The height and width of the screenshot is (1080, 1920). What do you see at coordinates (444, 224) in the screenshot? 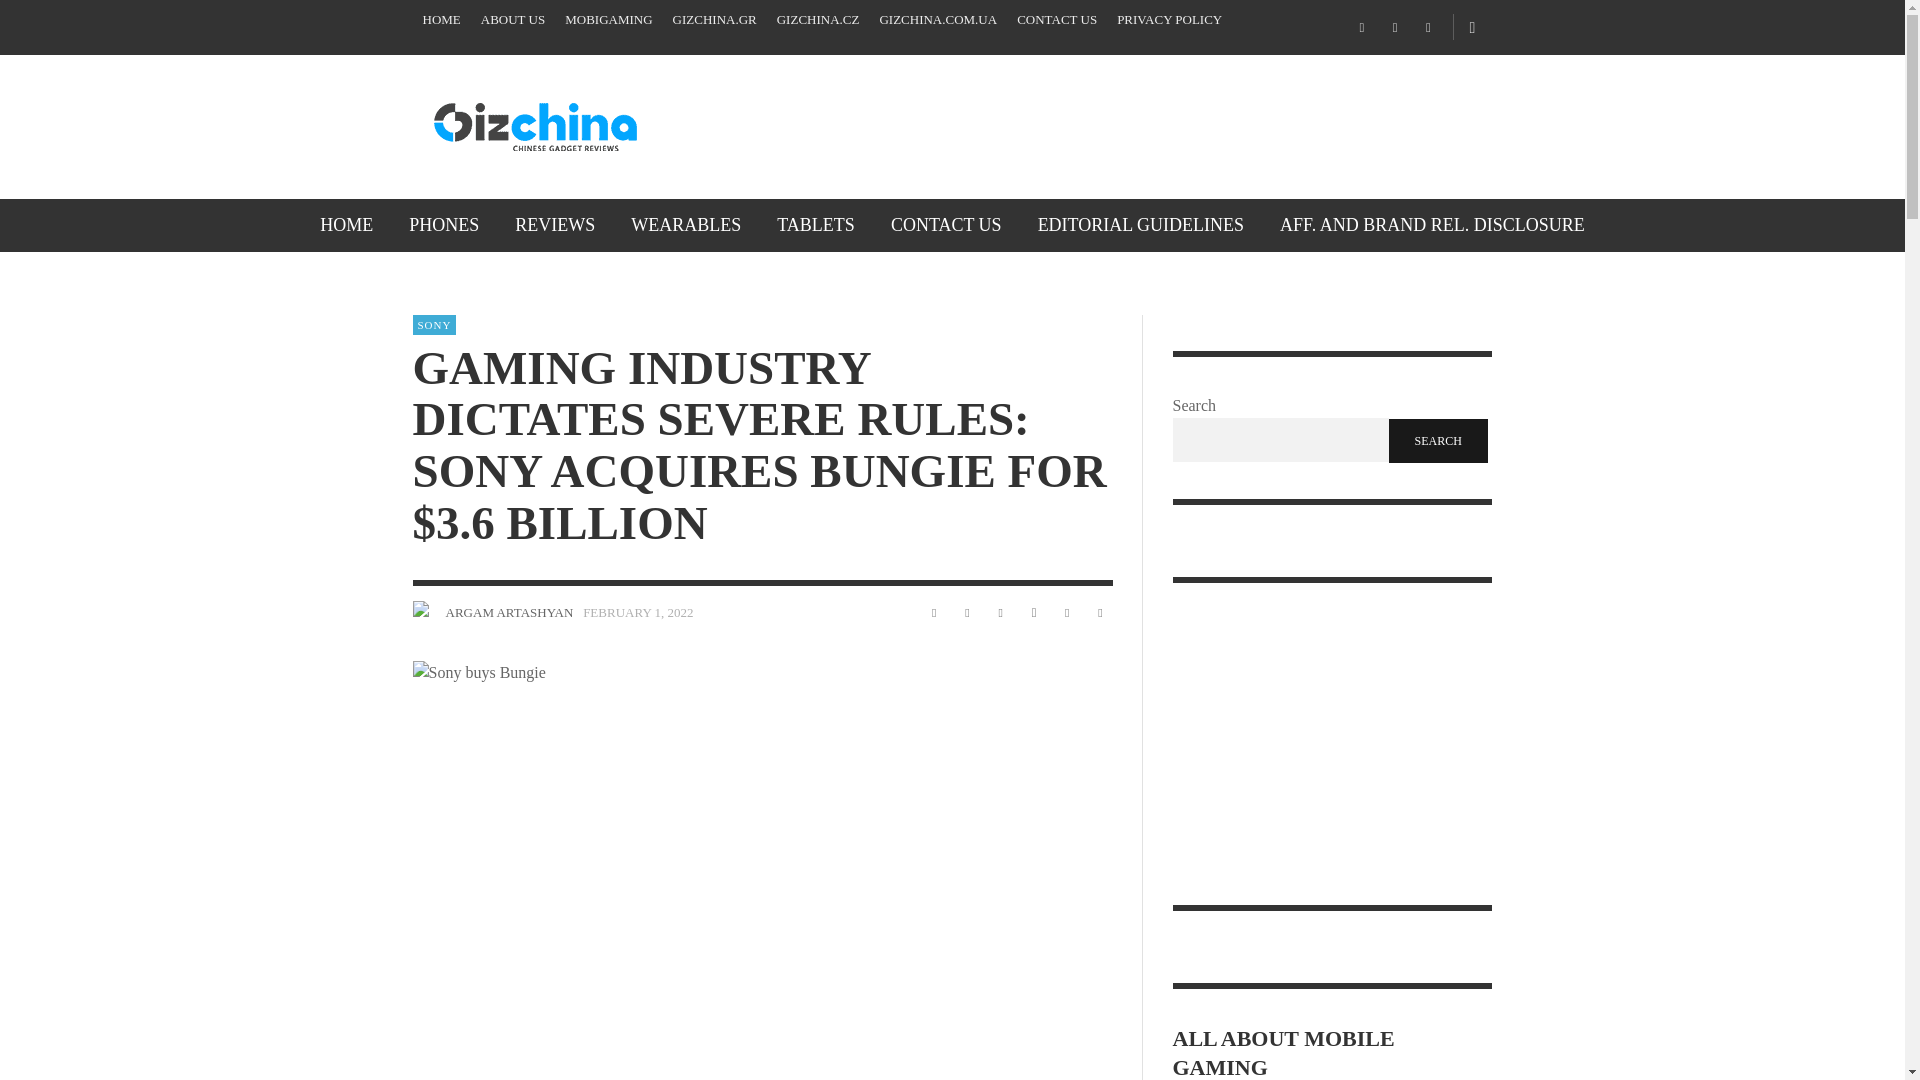
I see `PHONES` at bounding box center [444, 224].